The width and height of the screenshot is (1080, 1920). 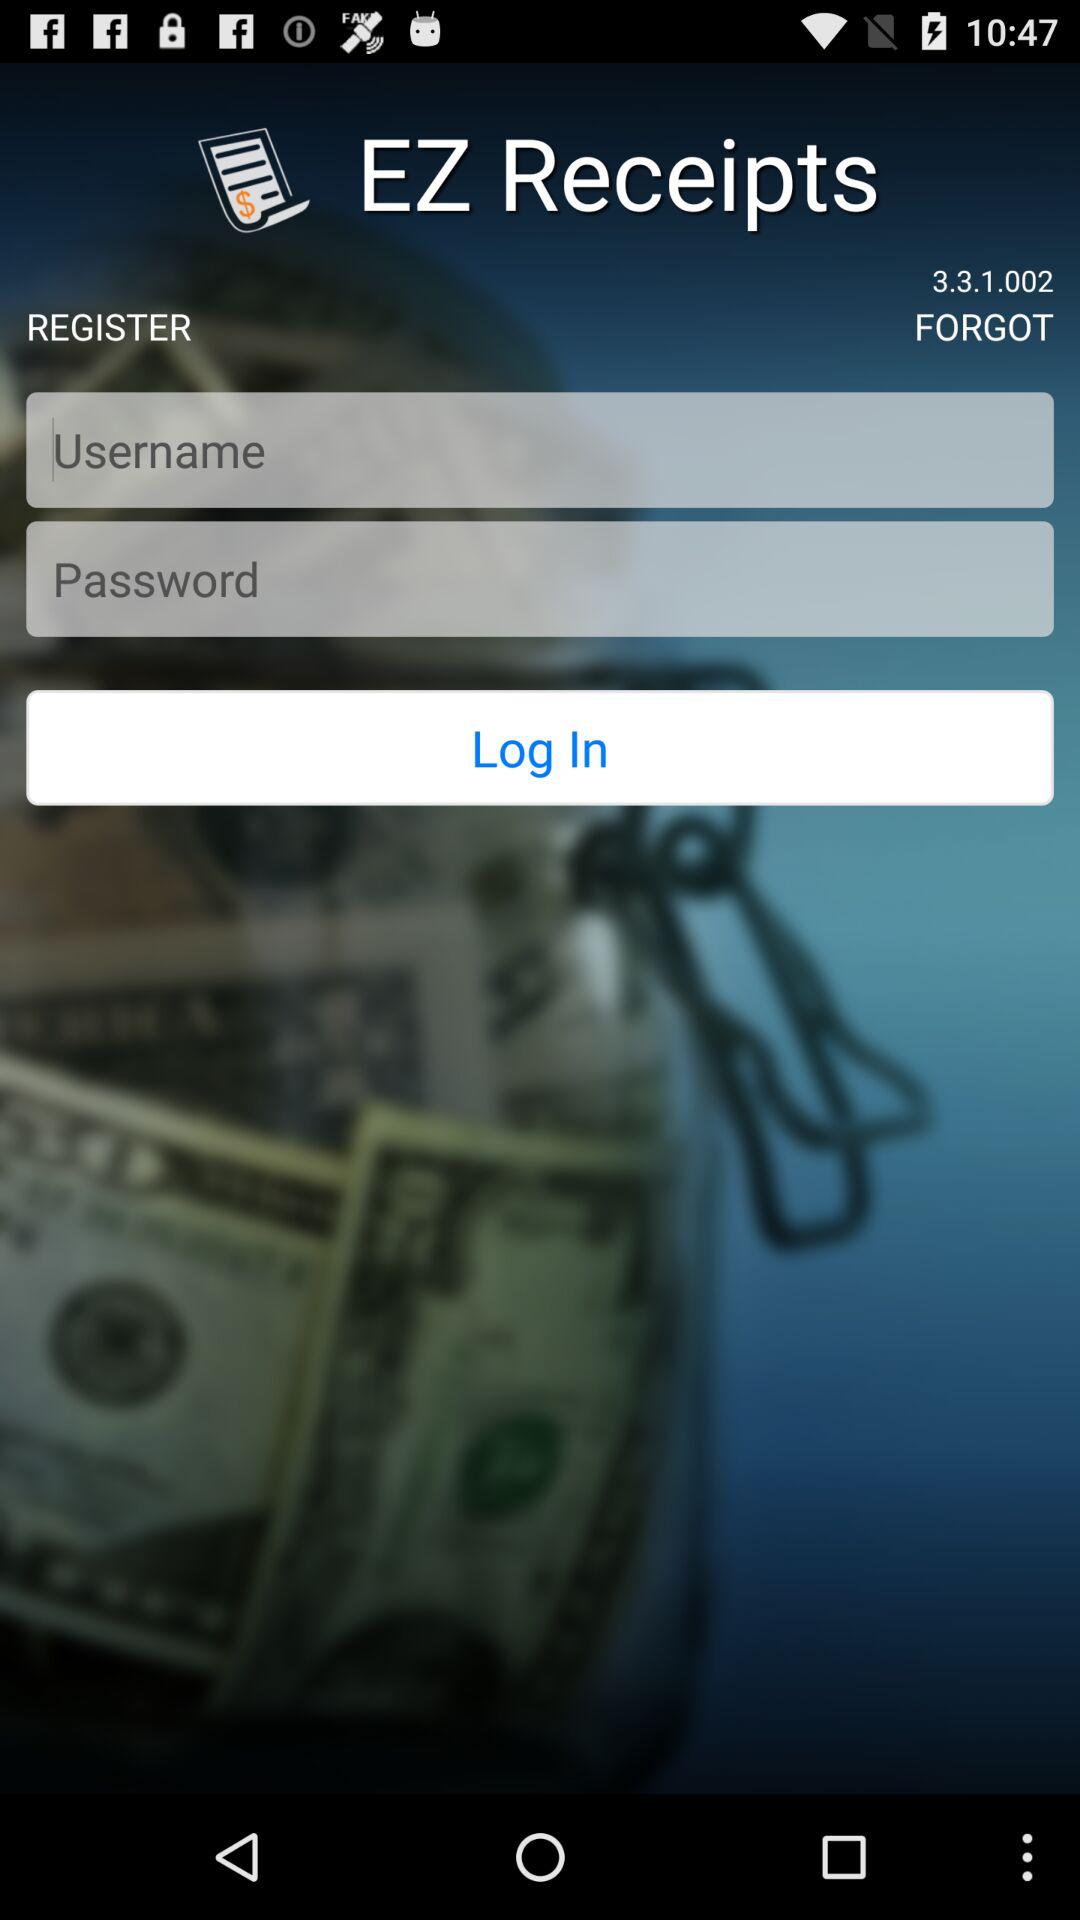 I want to click on tap the icon to the left of the forgot app, so click(x=108, y=326).